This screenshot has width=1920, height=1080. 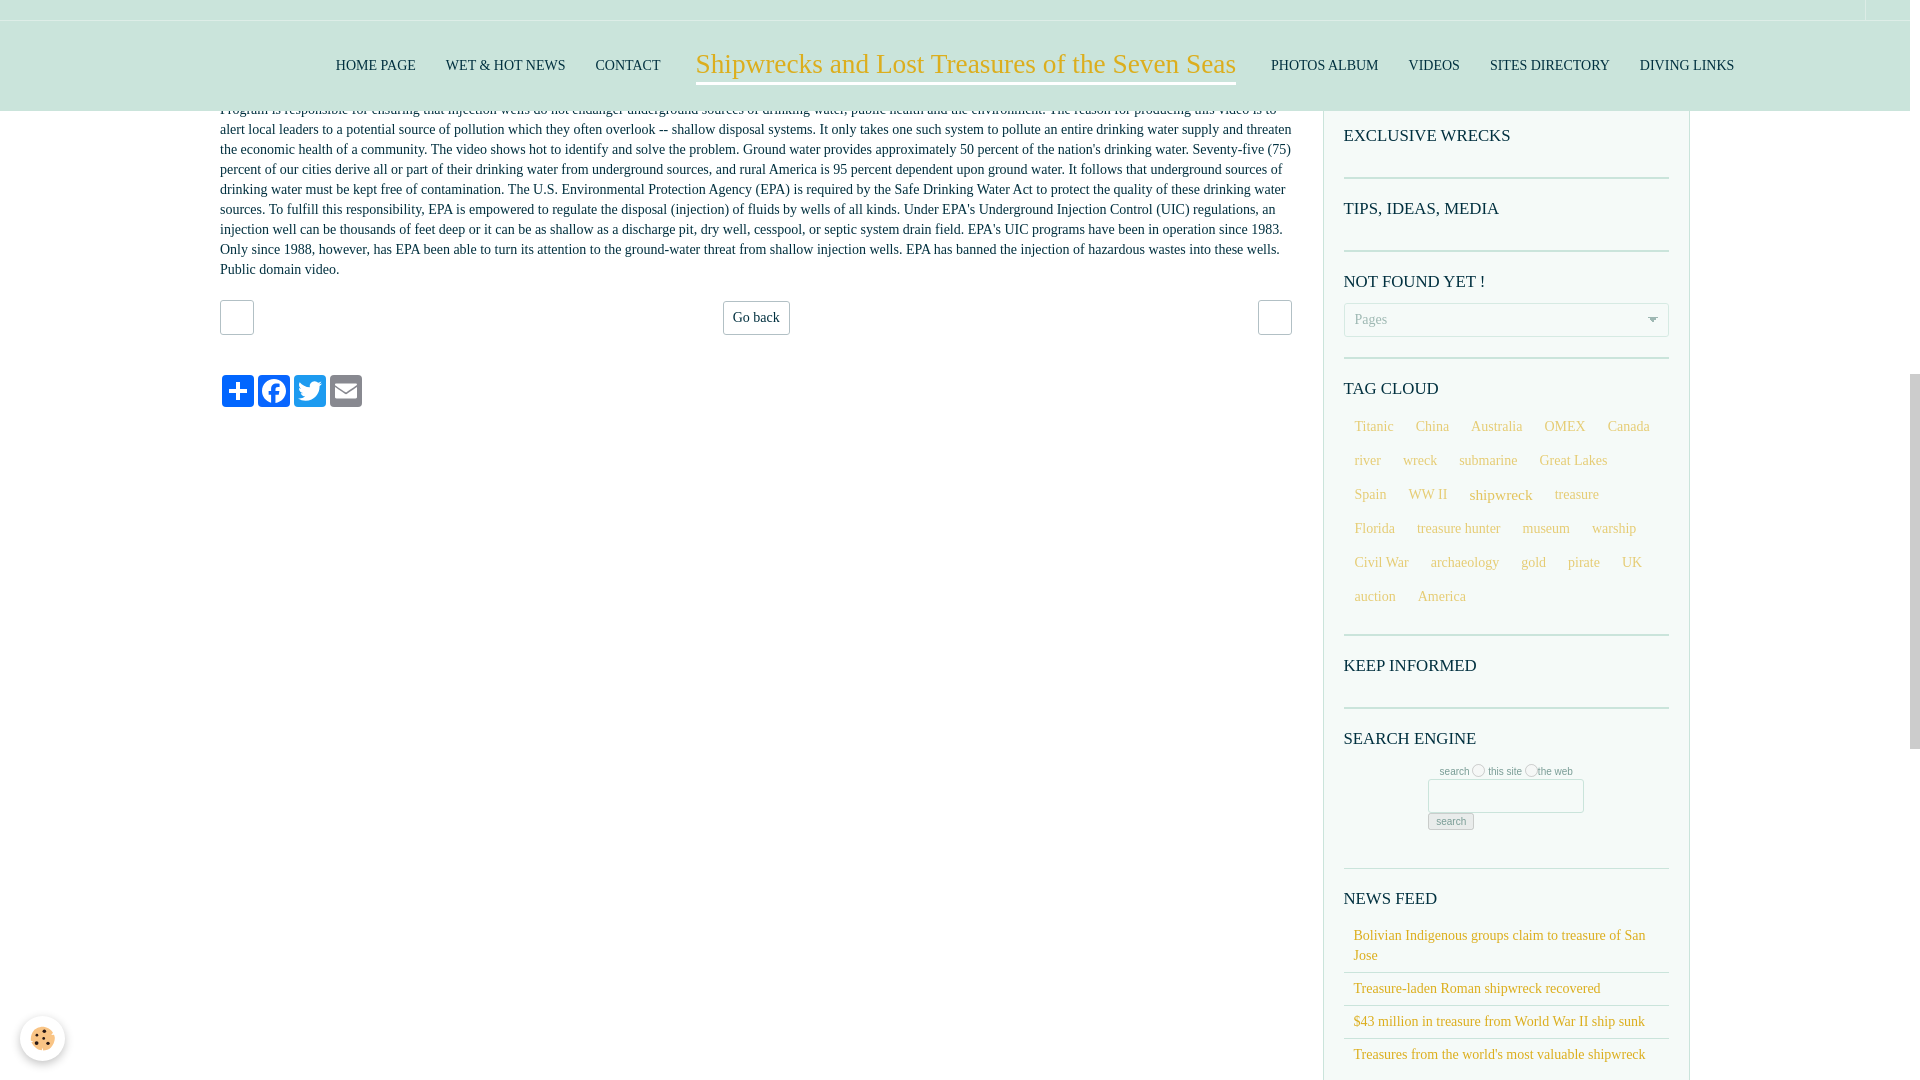 I want to click on Canada, so click(x=1628, y=426).